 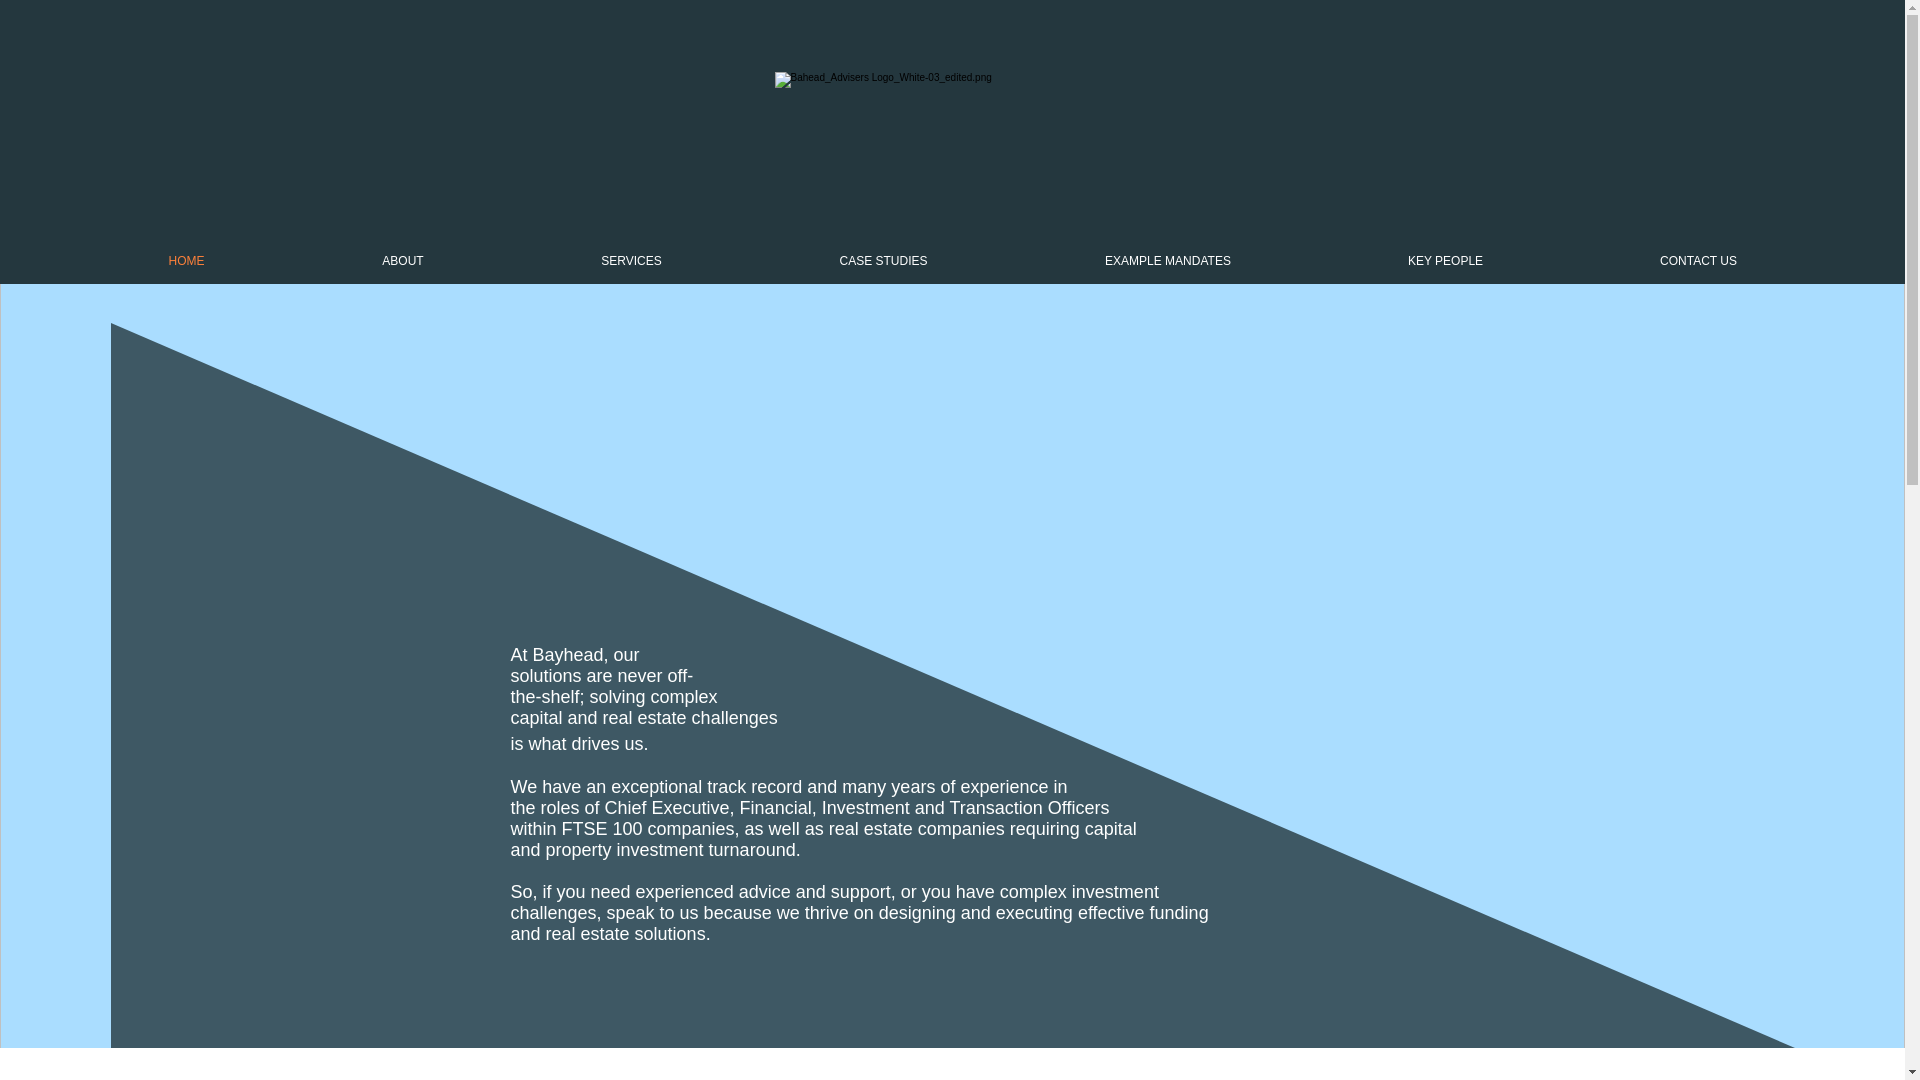 What do you see at coordinates (882, 261) in the screenshot?
I see `CASE STUDIES` at bounding box center [882, 261].